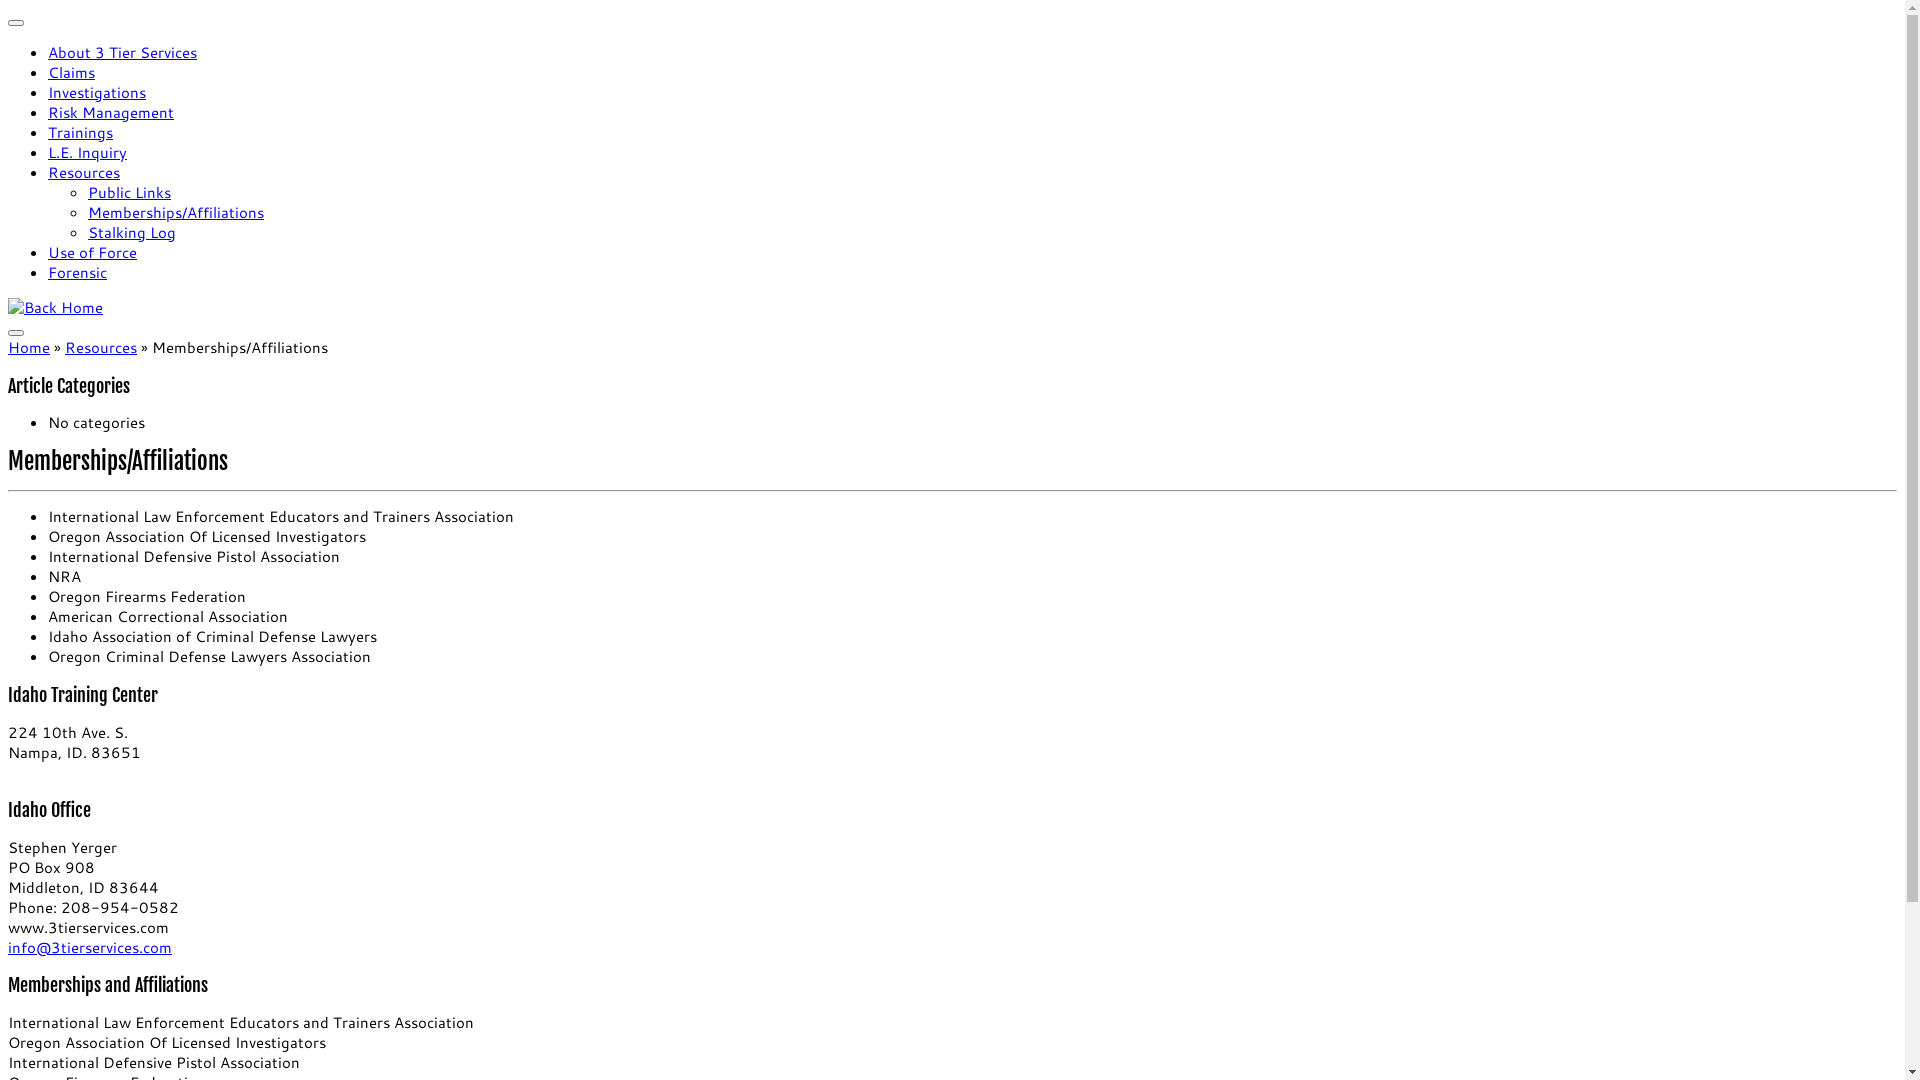 The height and width of the screenshot is (1080, 1920). I want to click on Claims, so click(72, 72).